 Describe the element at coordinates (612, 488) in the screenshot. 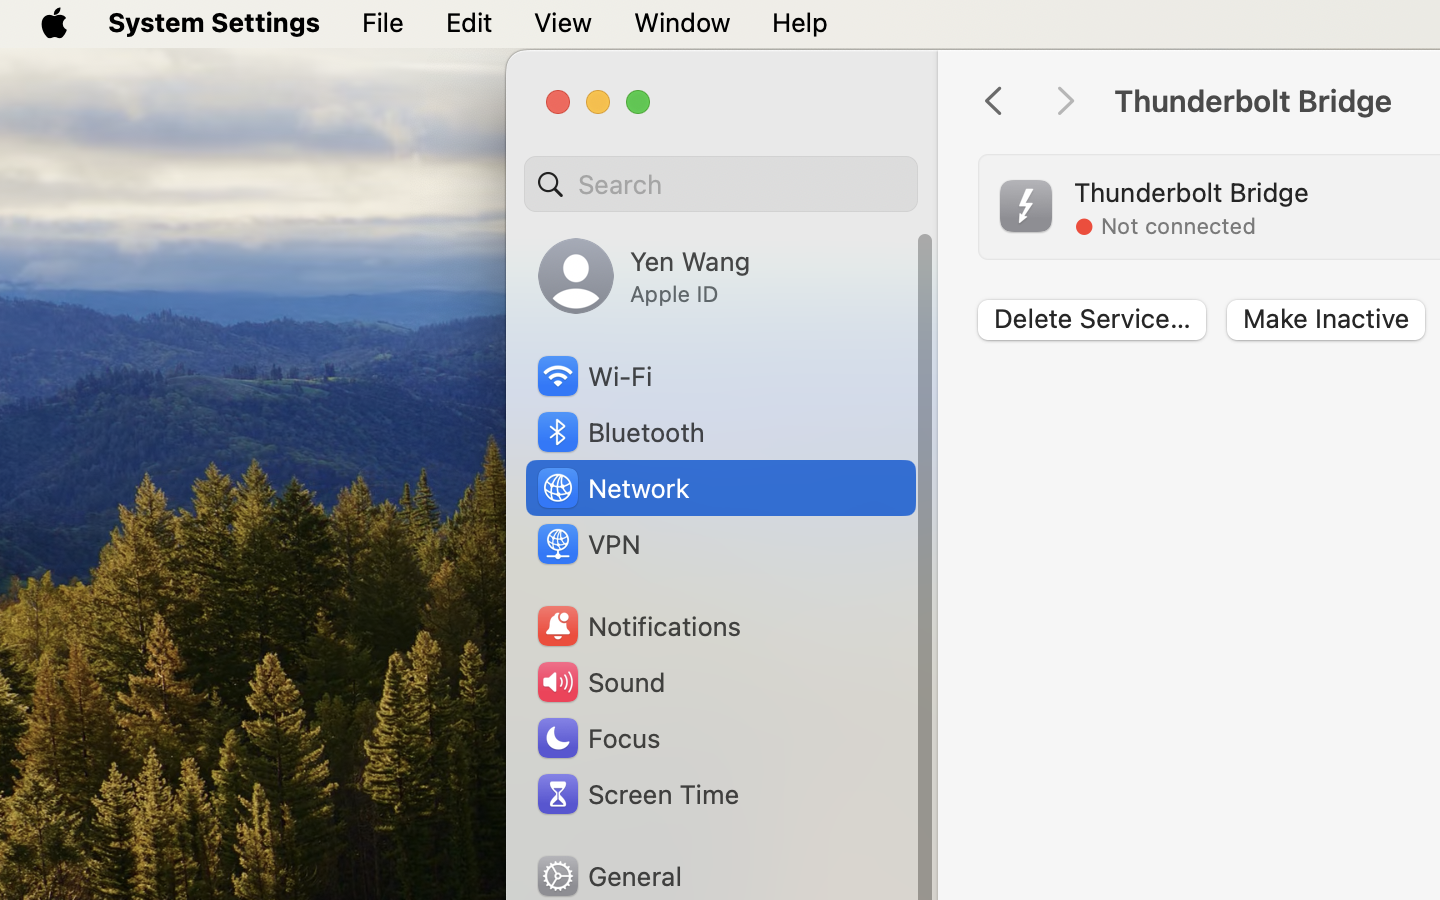

I see `Network` at that location.